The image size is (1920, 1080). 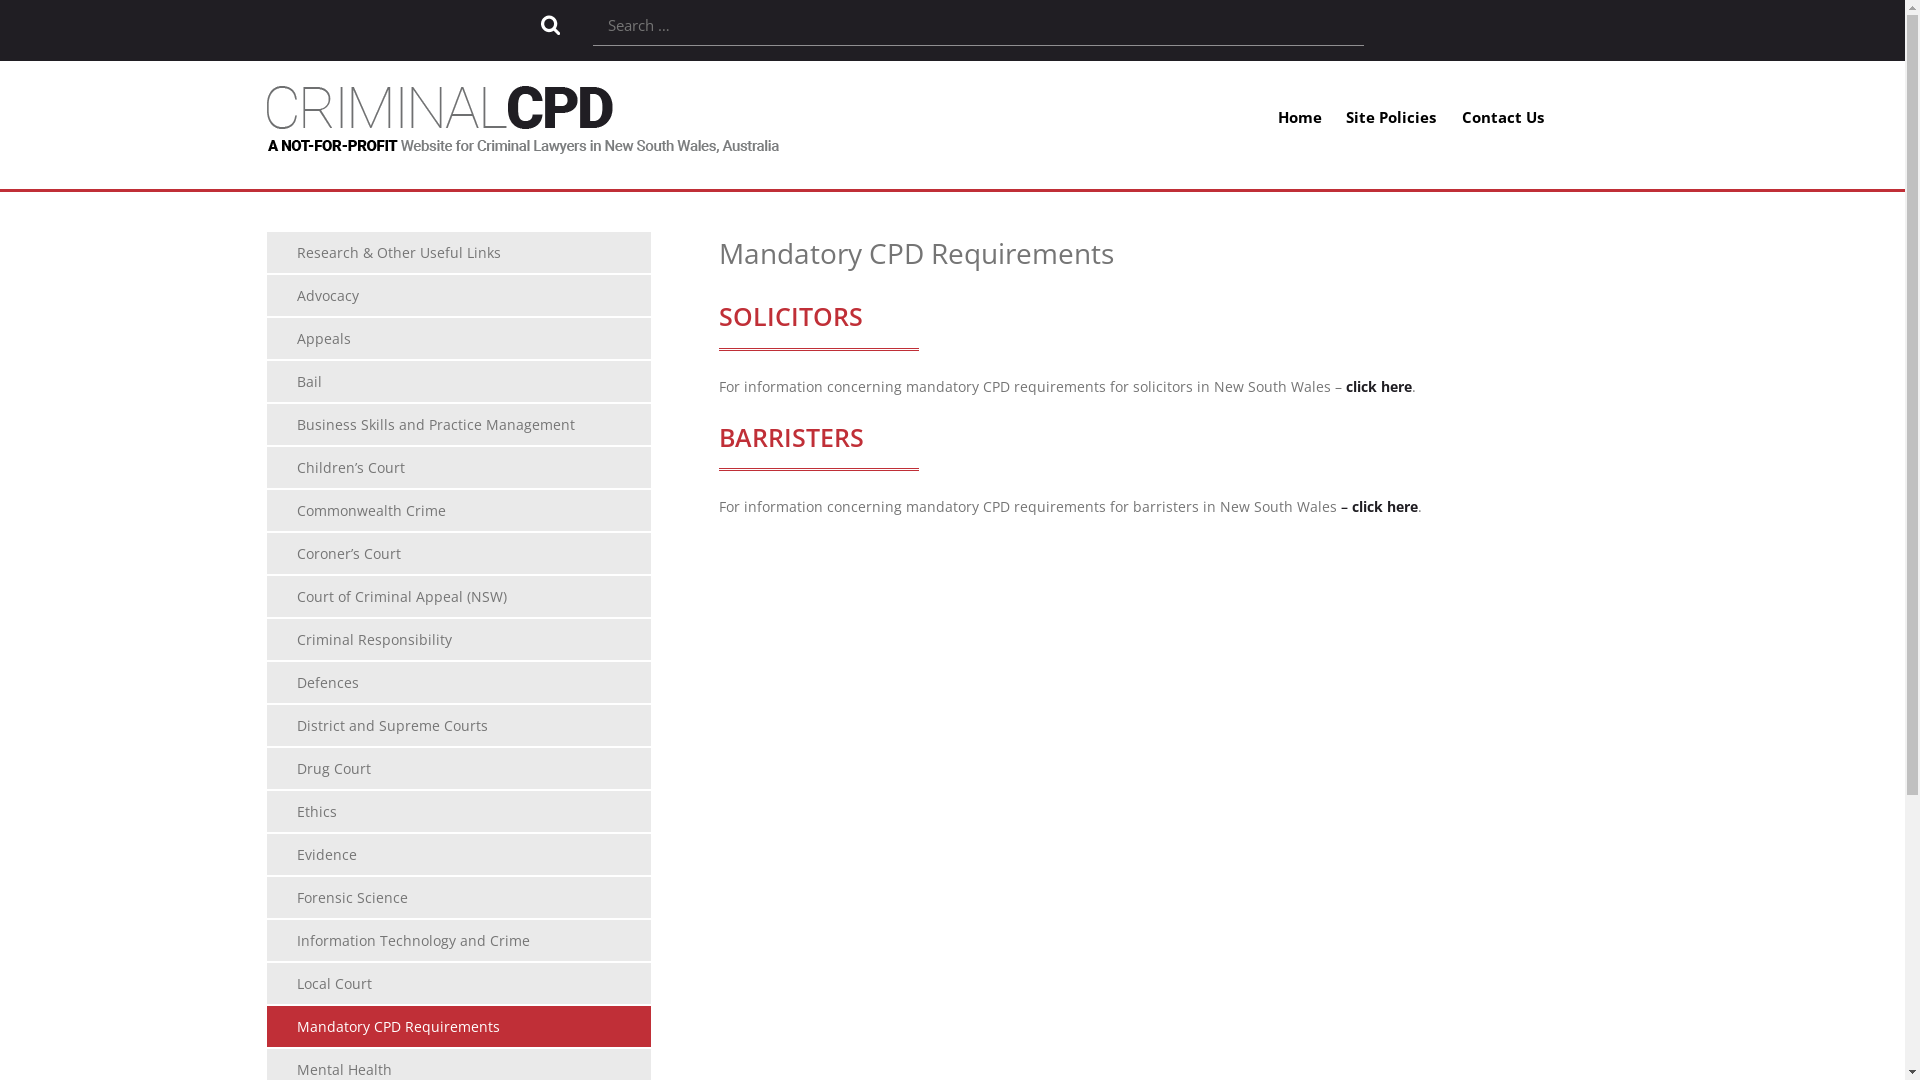 I want to click on Search, so click(x=550, y=25).